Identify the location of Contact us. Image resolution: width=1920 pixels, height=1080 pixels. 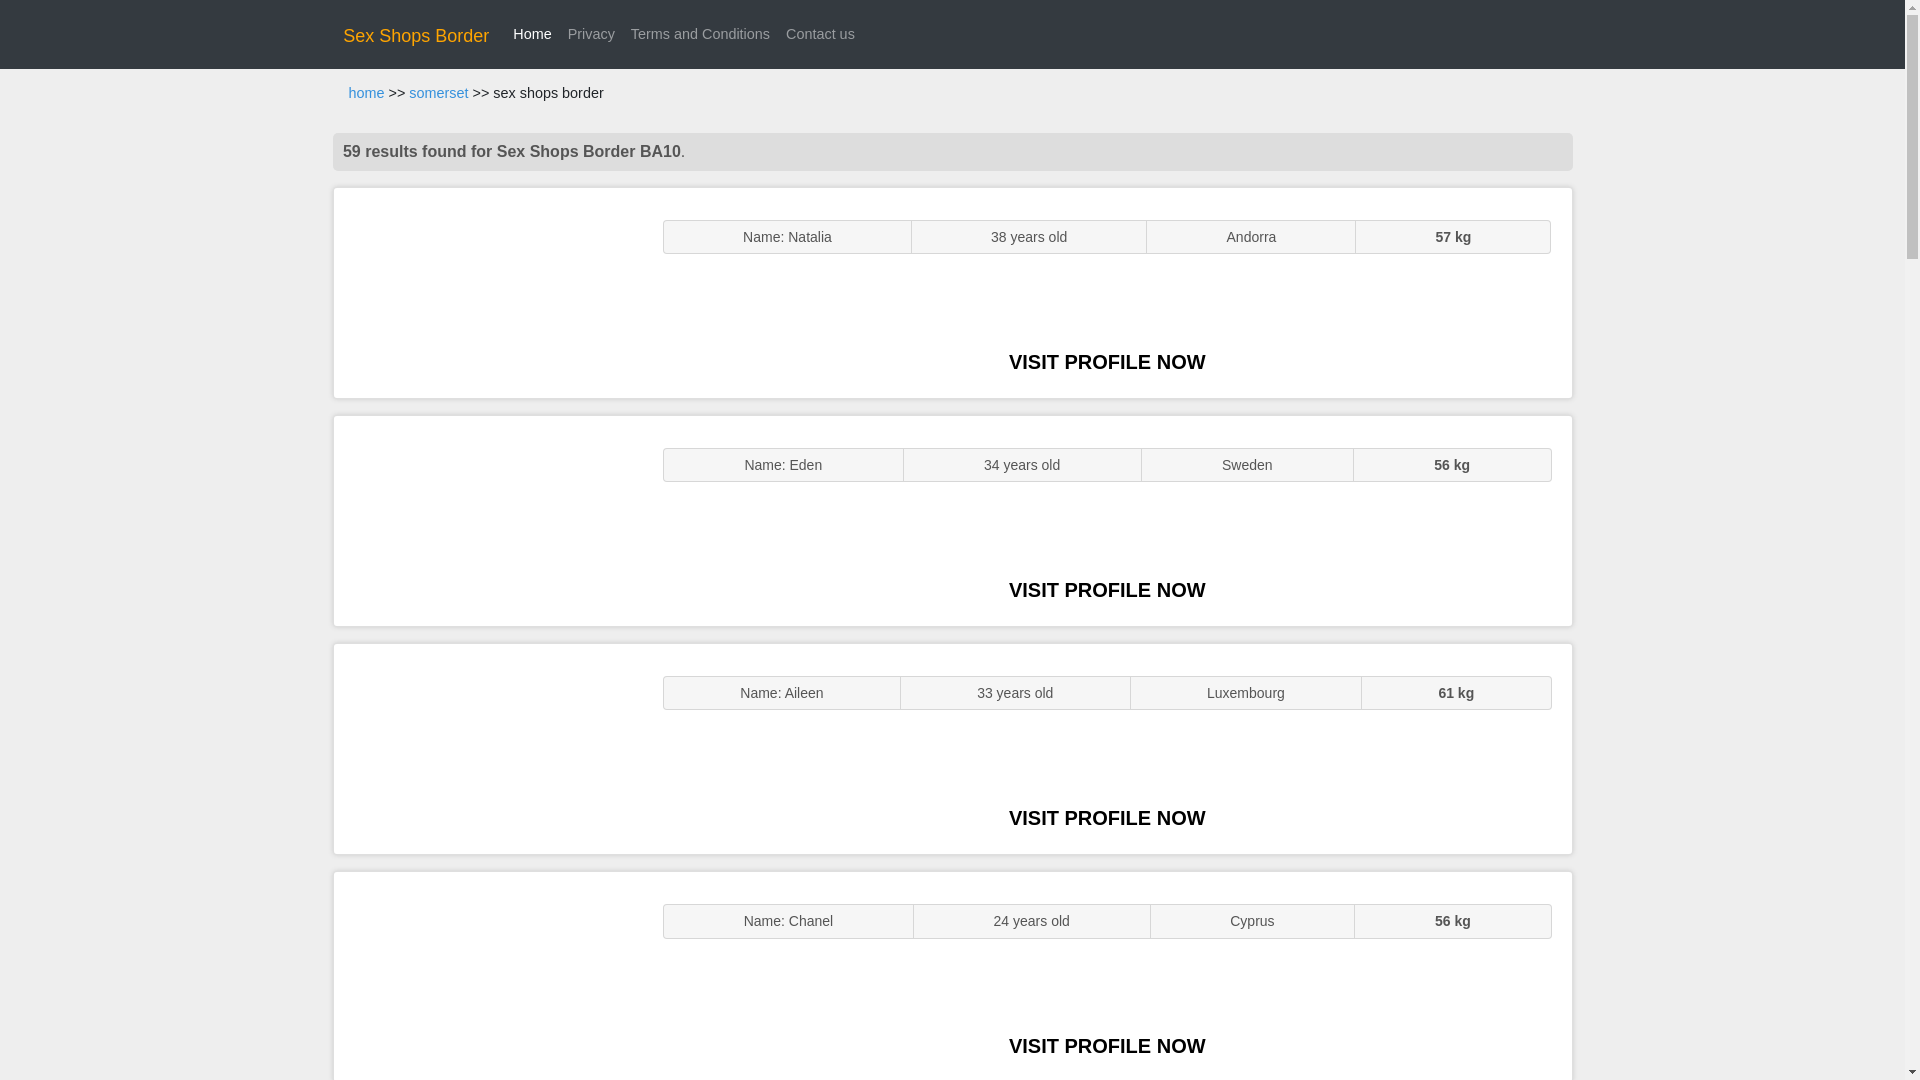
(820, 34).